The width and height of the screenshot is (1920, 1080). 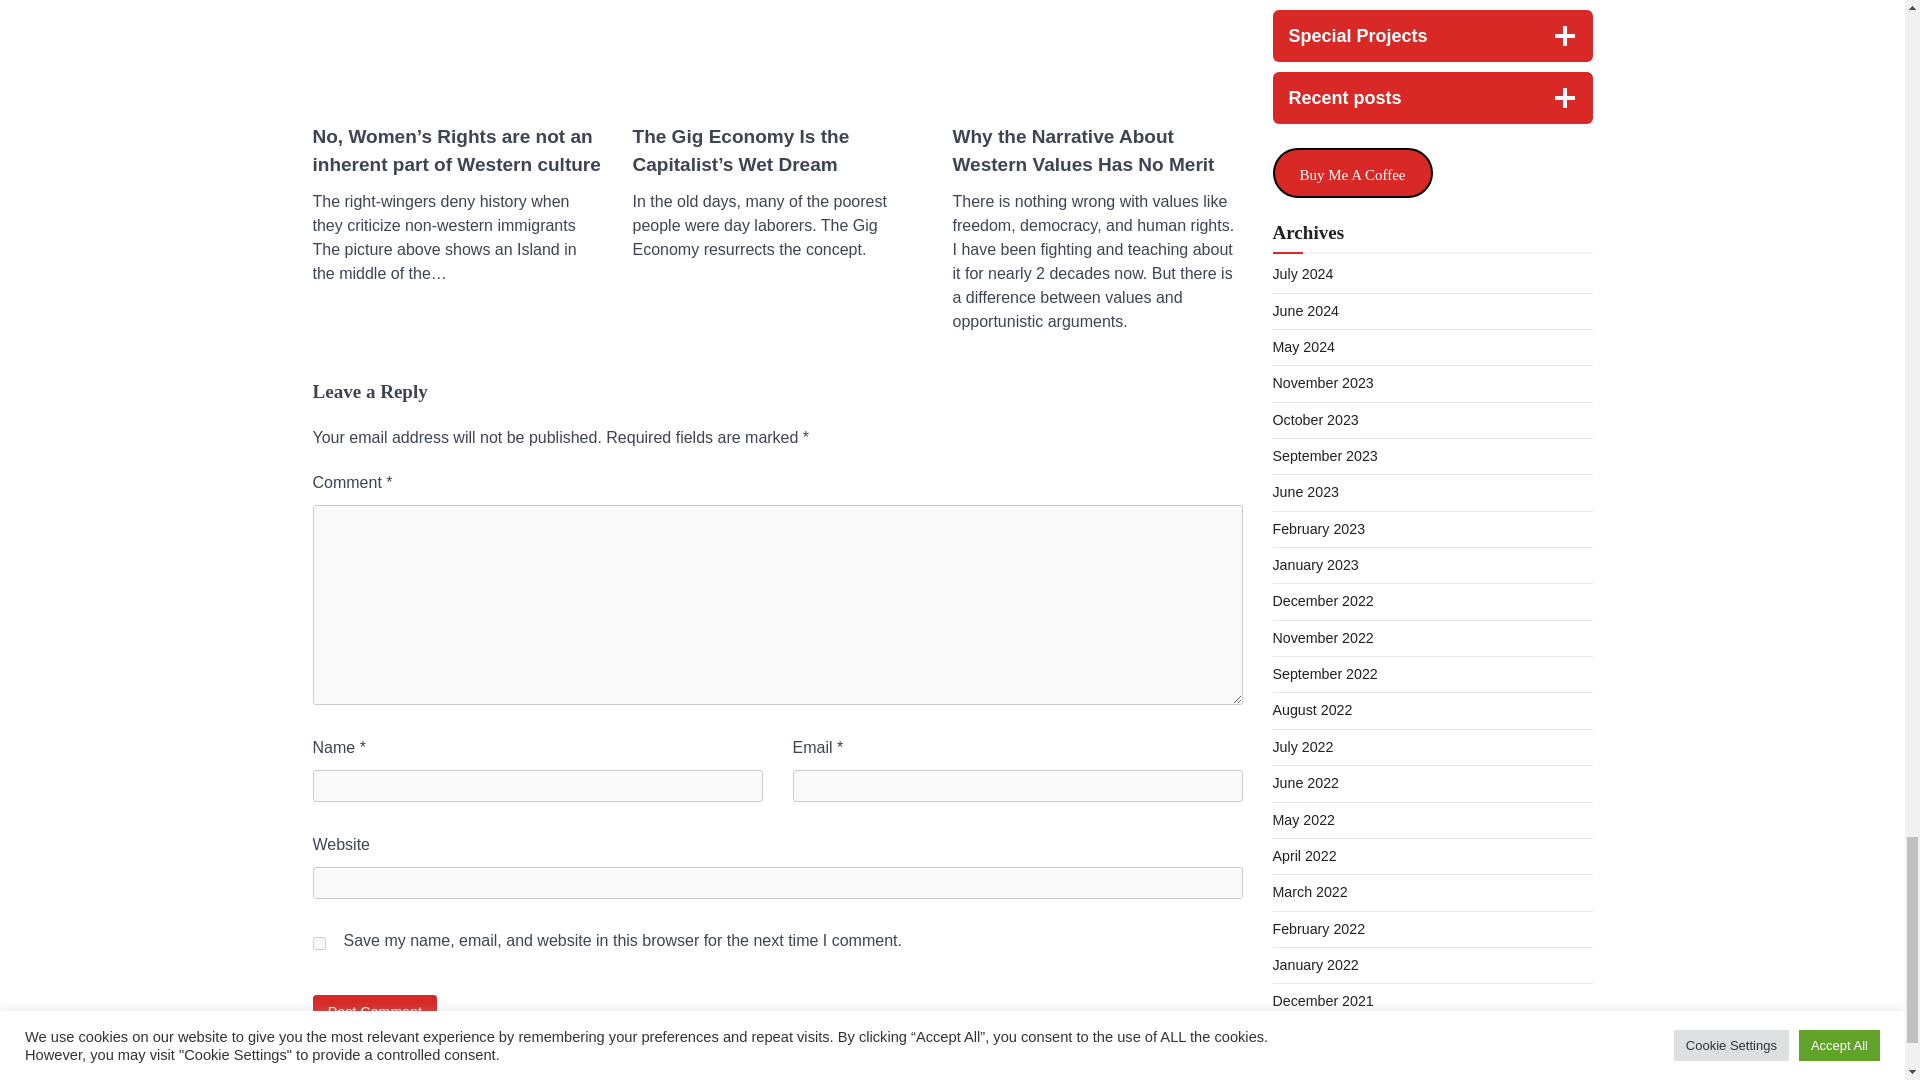 I want to click on Learn how your comment data is processed, so click(x=748, y=1072).